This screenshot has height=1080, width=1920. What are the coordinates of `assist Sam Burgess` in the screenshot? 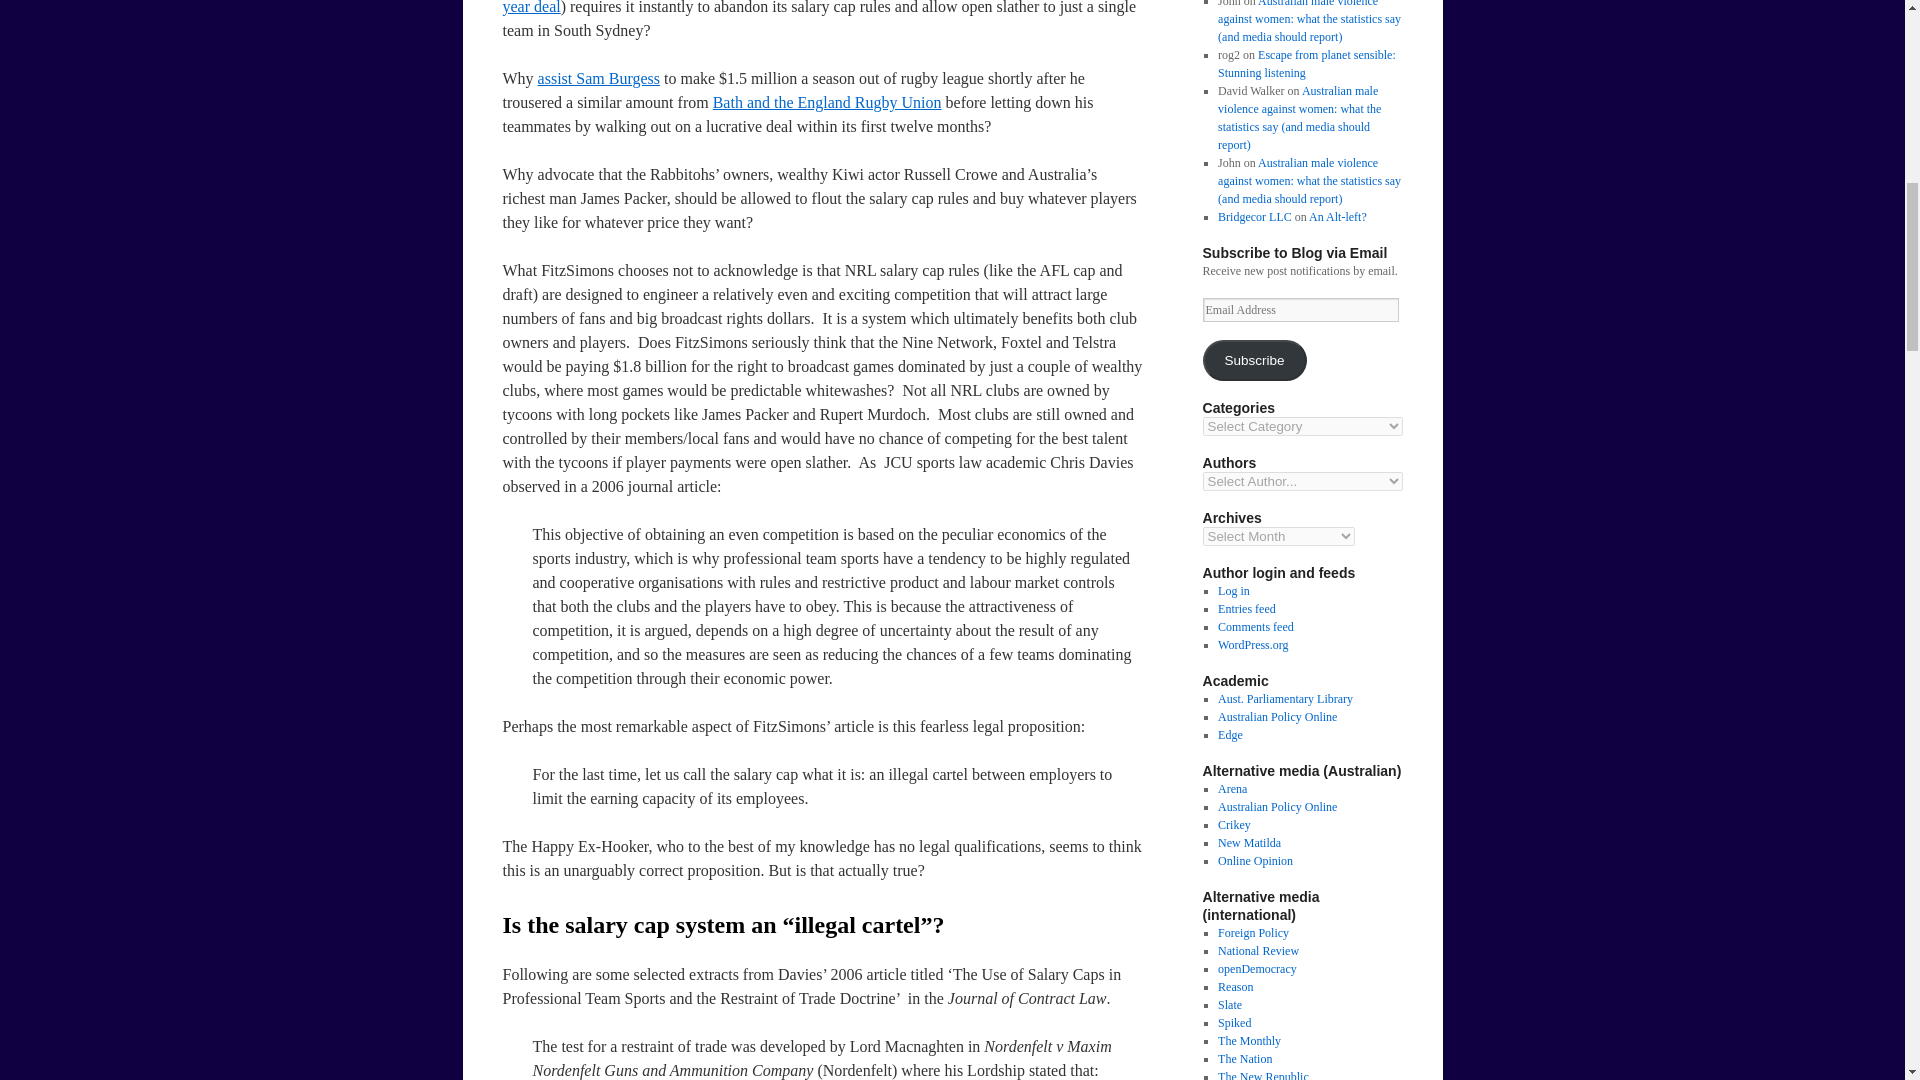 It's located at (598, 78).